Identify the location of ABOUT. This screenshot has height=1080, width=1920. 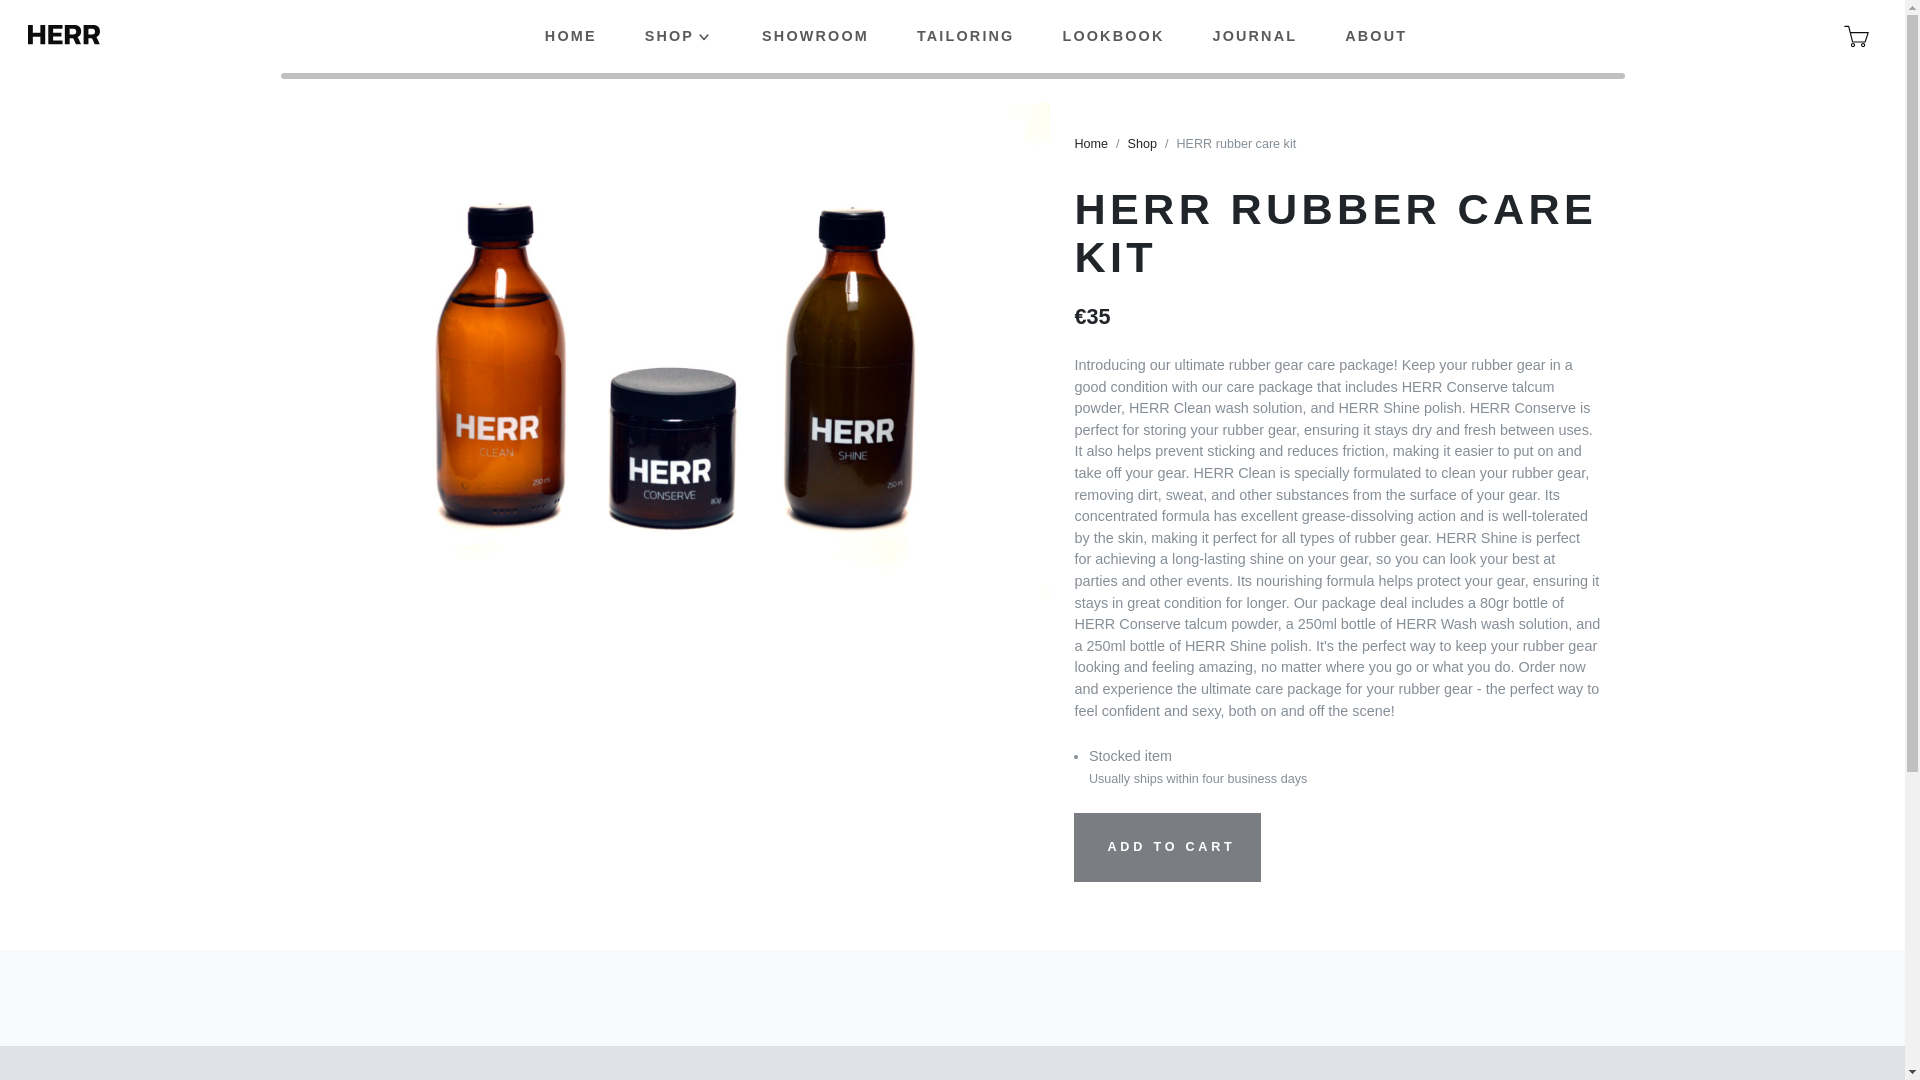
(1375, 37).